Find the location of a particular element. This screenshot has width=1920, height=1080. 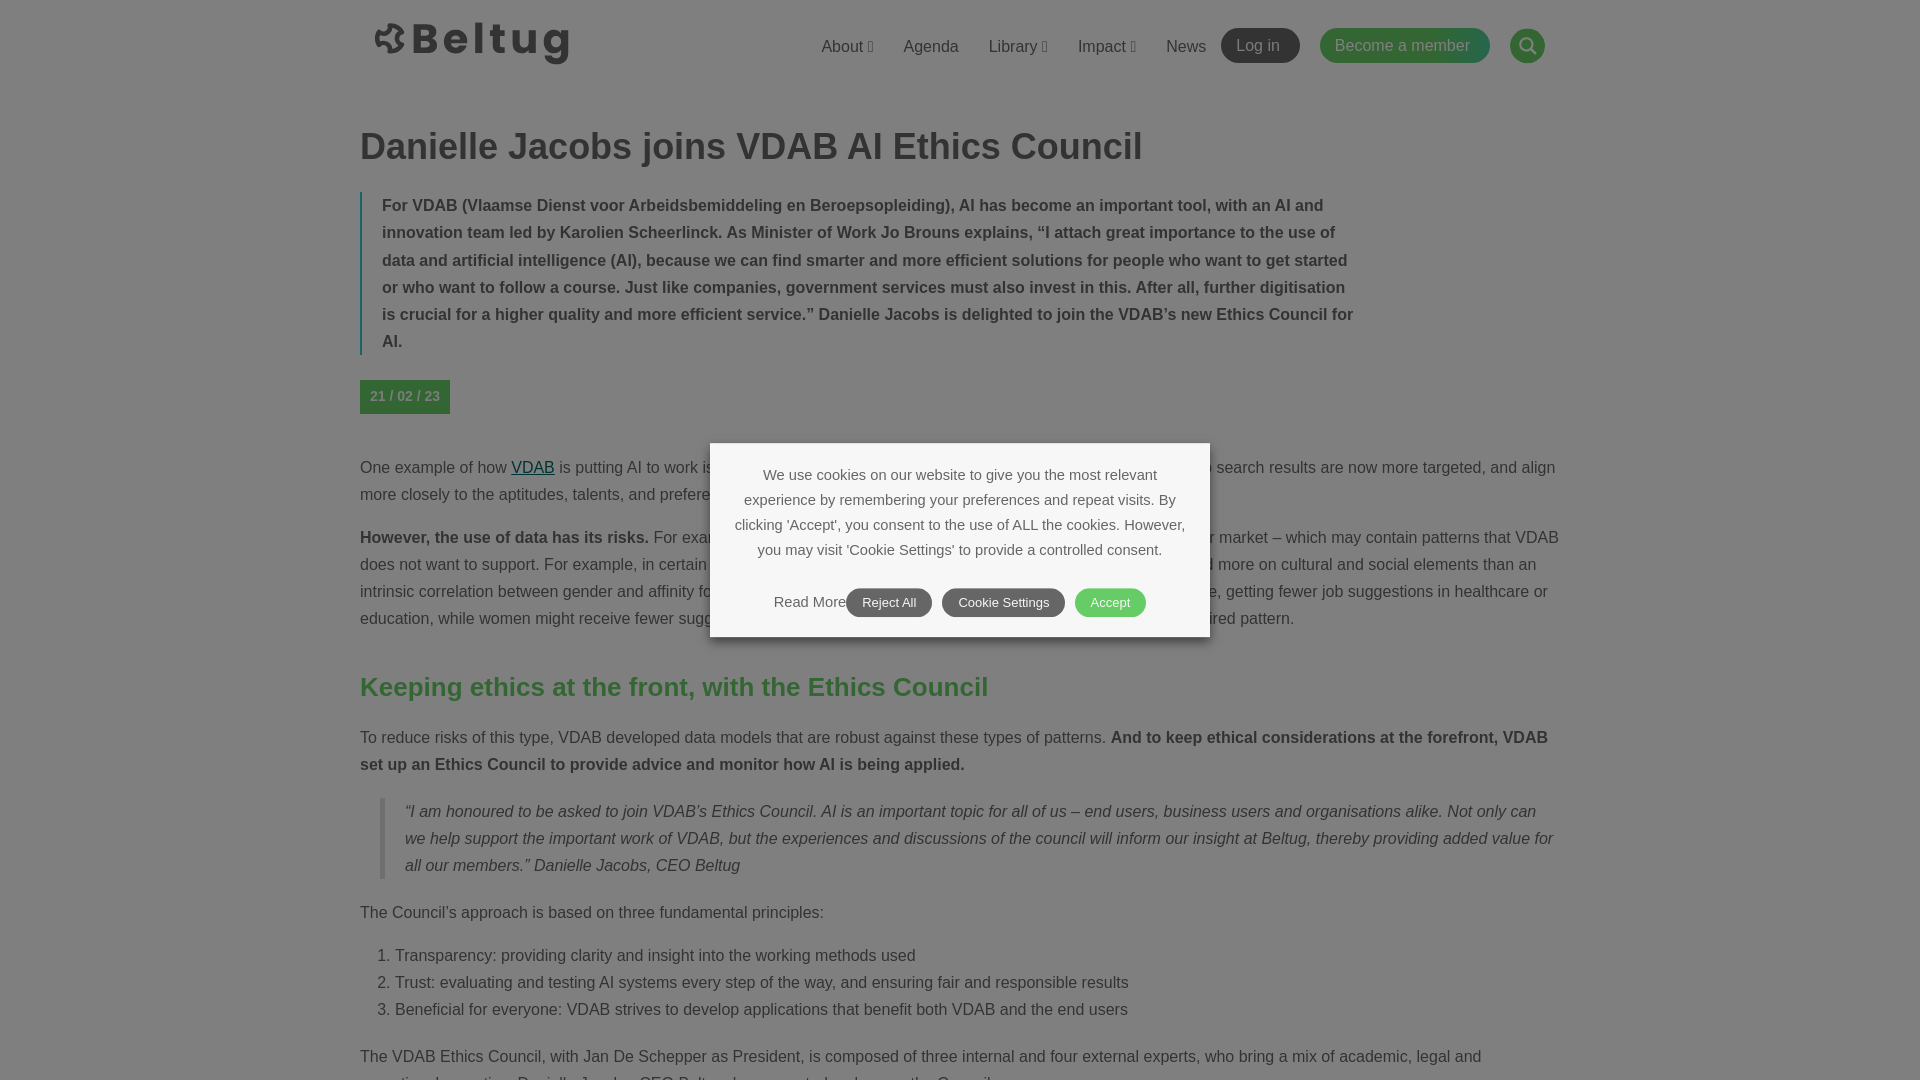

About is located at coordinates (846, 46).